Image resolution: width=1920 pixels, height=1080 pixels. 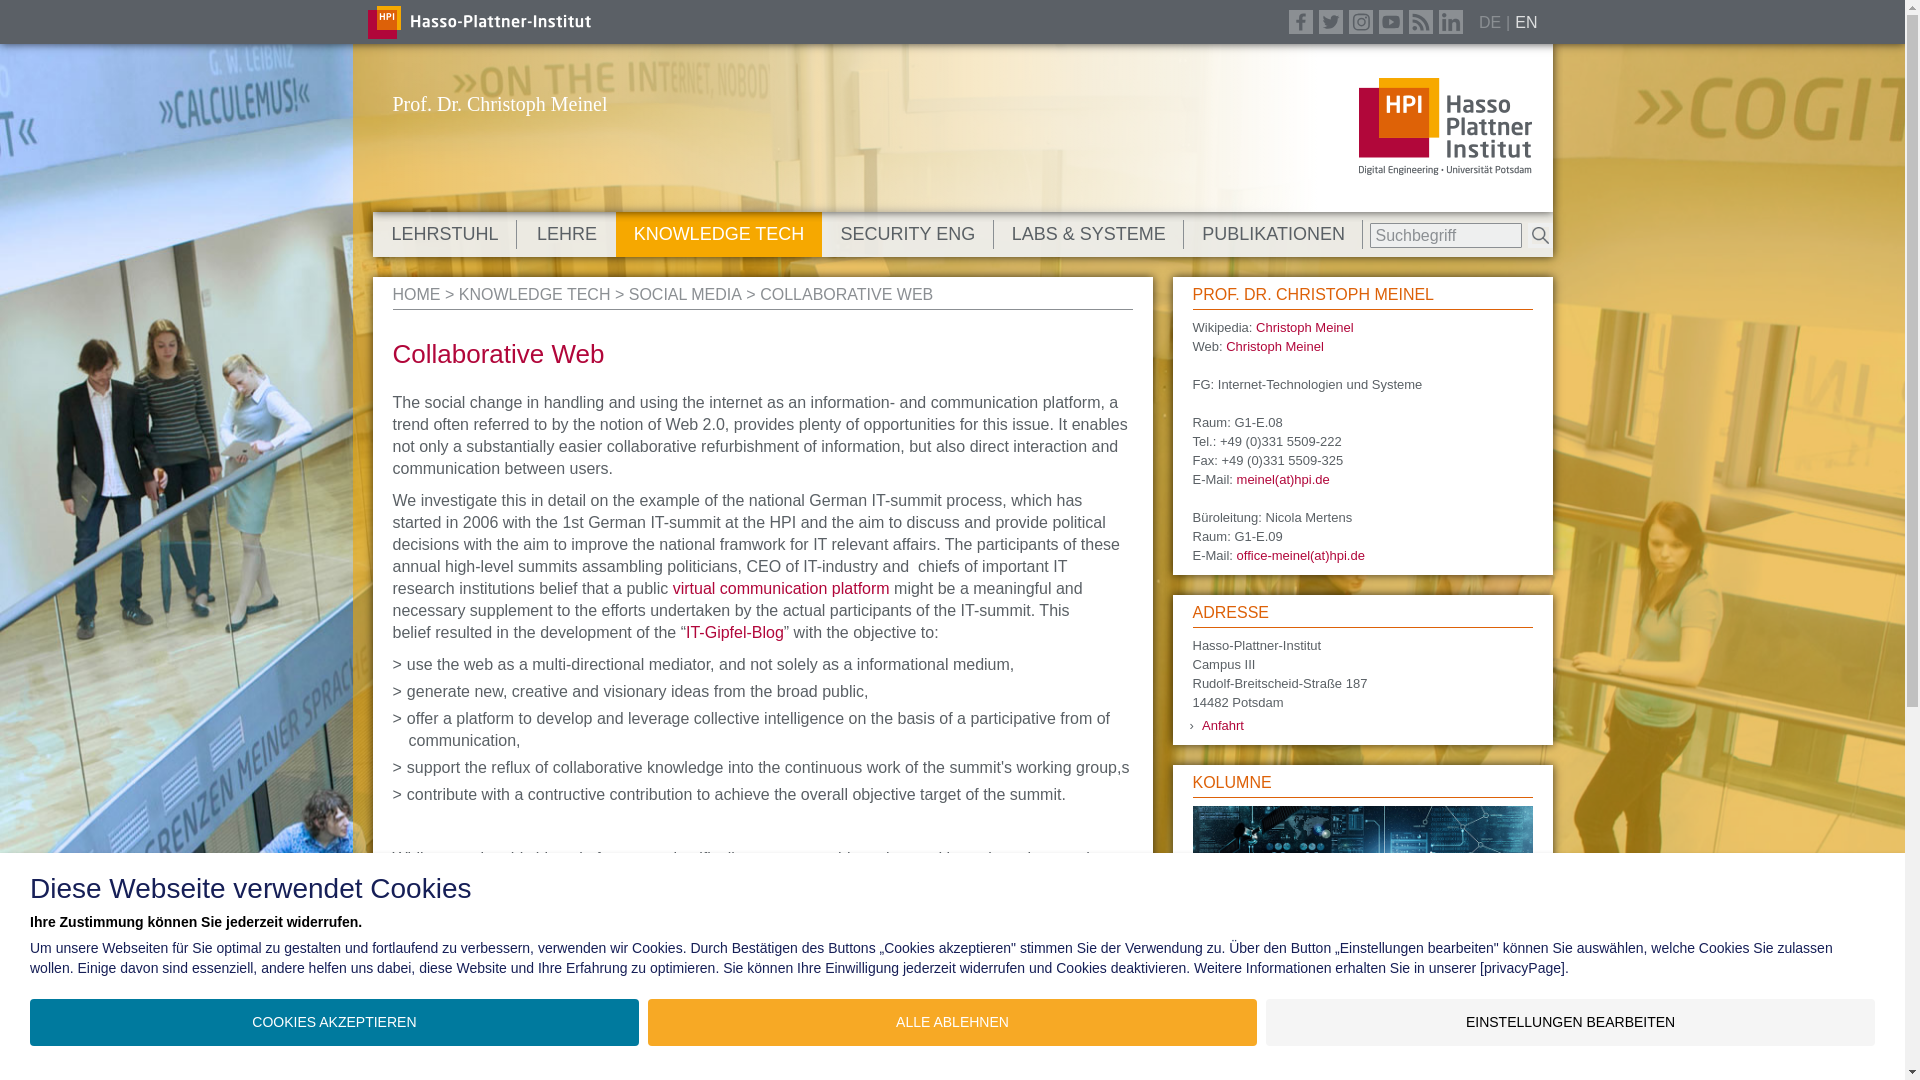 What do you see at coordinates (534, 294) in the screenshot?
I see `Learning und Knowledge Engineering` at bounding box center [534, 294].